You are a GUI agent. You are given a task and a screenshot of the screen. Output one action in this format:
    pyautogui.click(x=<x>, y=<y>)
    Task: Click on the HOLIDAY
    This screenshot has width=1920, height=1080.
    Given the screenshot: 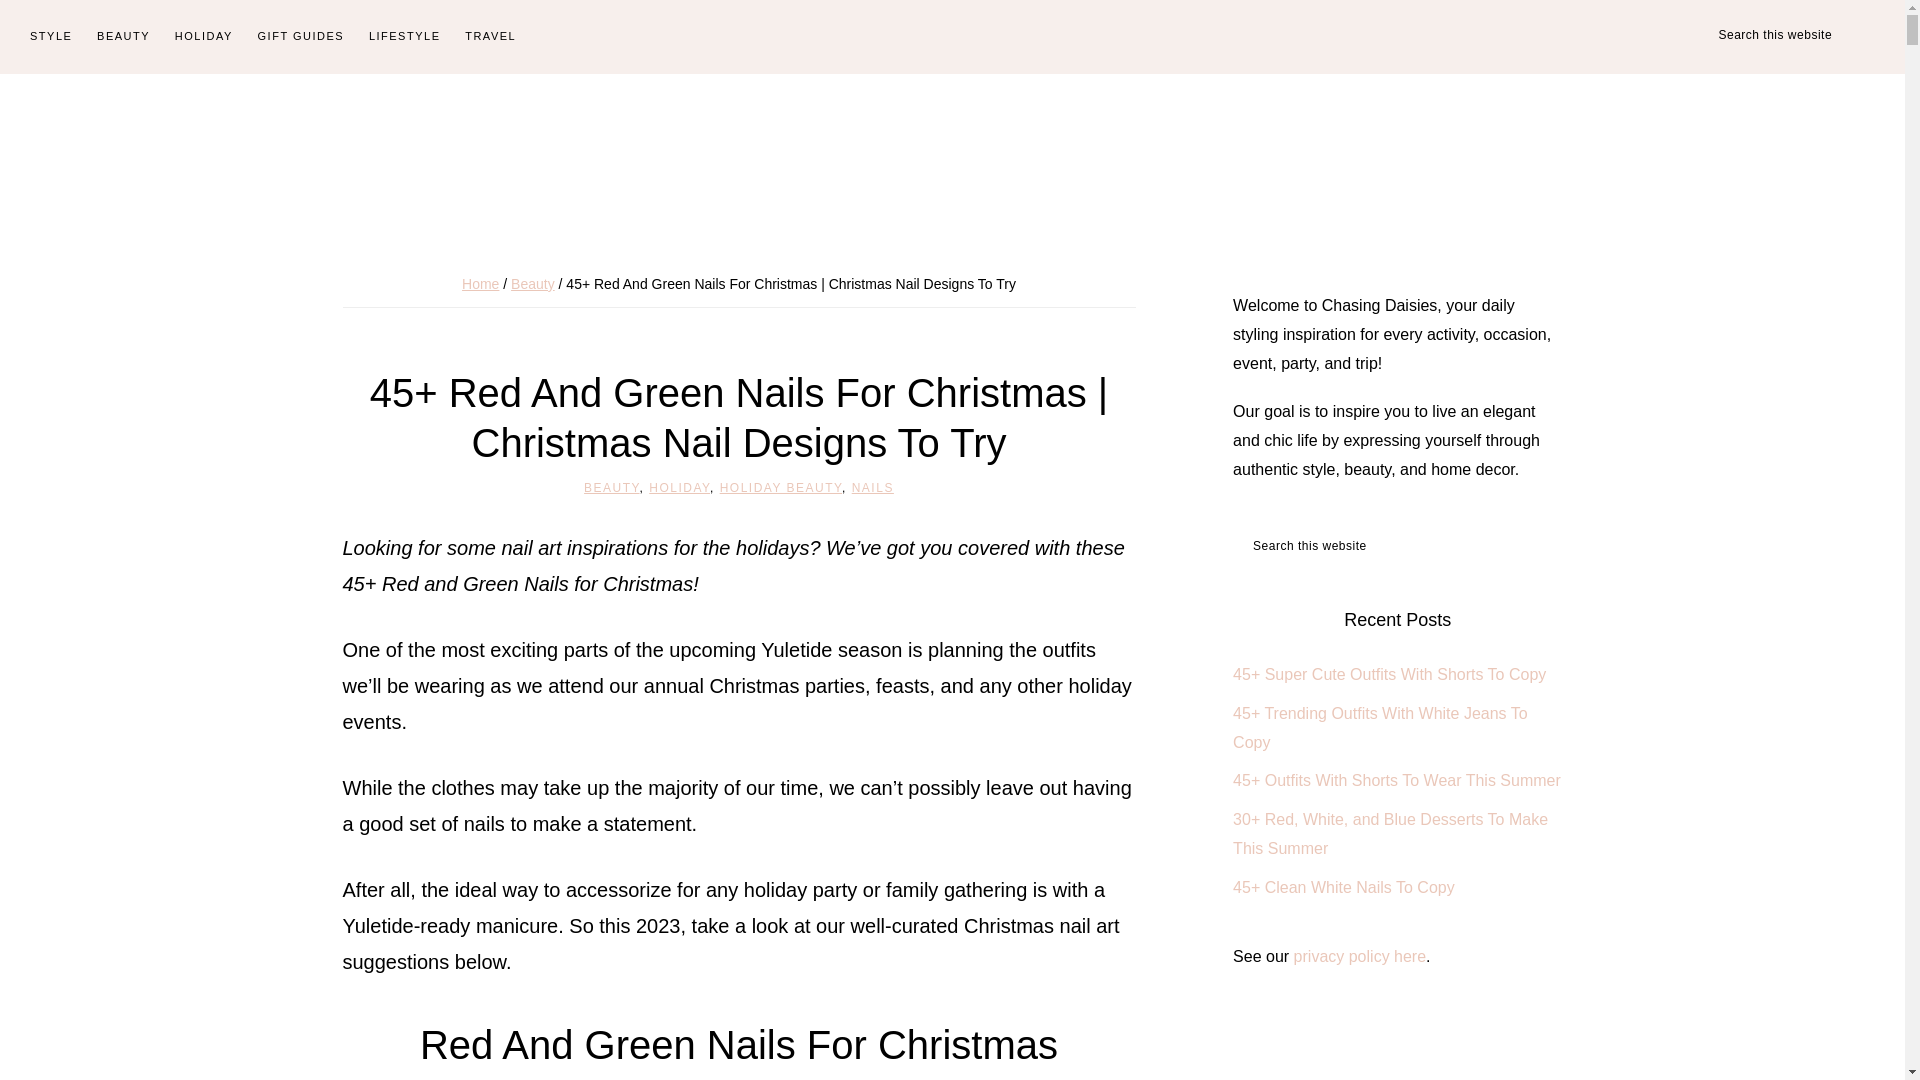 What is the action you would take?
    pyautogui.click(x=679, y=487)
    